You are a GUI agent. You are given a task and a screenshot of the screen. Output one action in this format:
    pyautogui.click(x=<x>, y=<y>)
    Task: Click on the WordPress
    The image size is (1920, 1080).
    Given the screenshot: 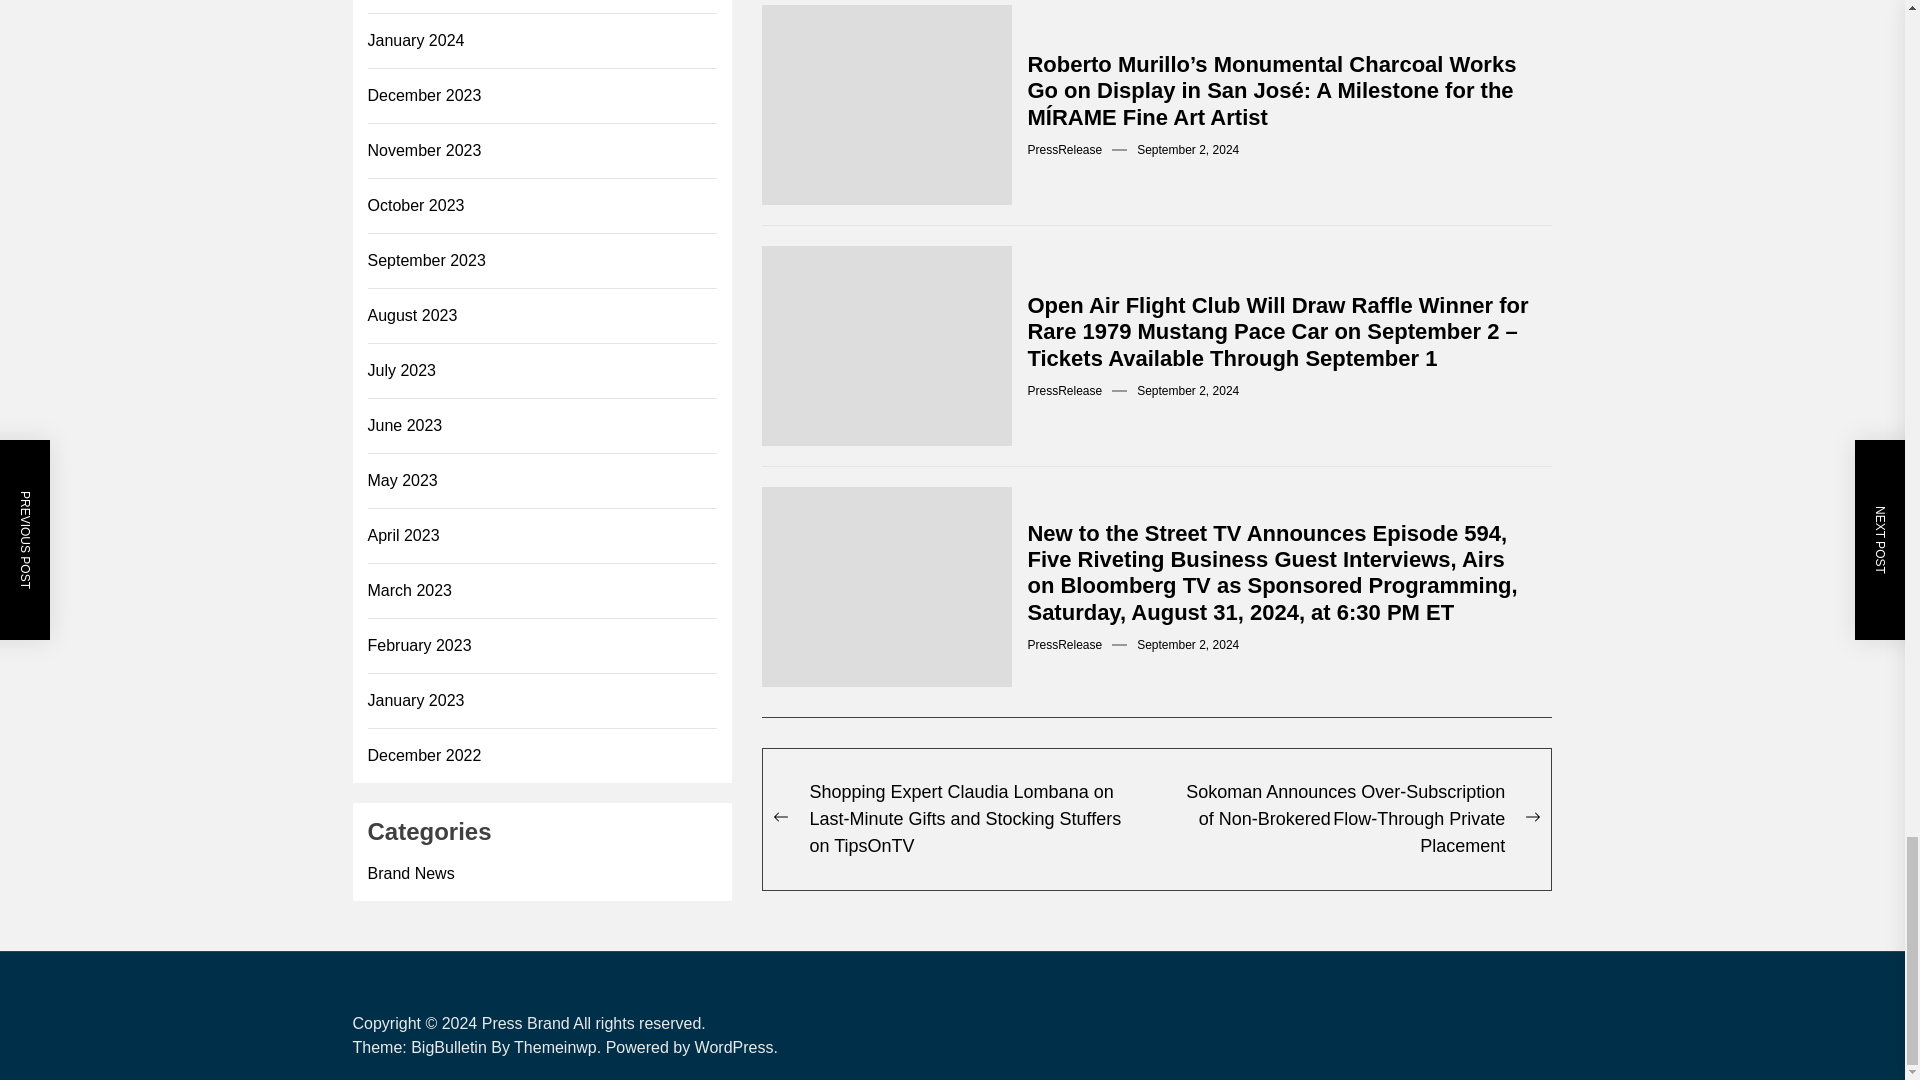 What is the action you would take?
    pyautogui.click(x=736, y=1047)
    